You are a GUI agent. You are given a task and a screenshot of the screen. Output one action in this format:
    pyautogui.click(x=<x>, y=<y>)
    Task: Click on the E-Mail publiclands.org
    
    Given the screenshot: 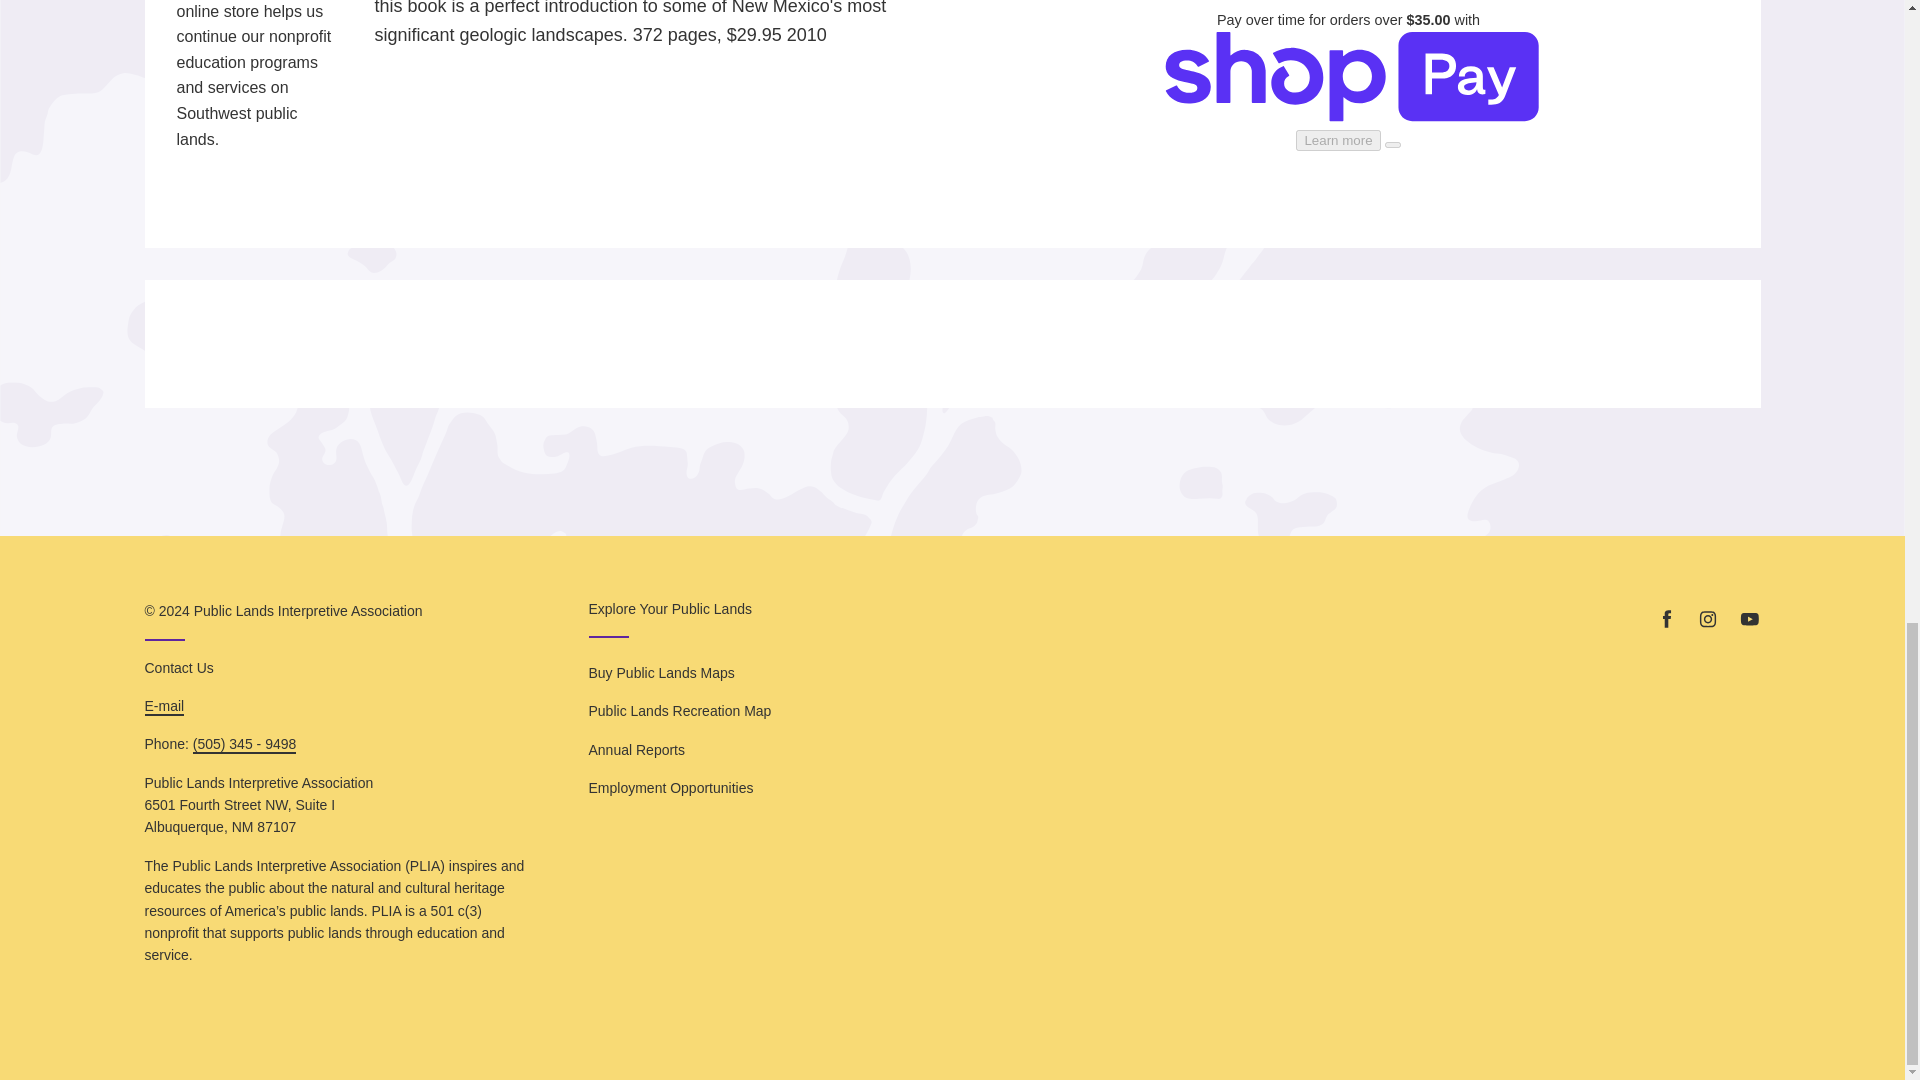 What is the action you would take?
    pyautogui.click(x=164, y=706)
    